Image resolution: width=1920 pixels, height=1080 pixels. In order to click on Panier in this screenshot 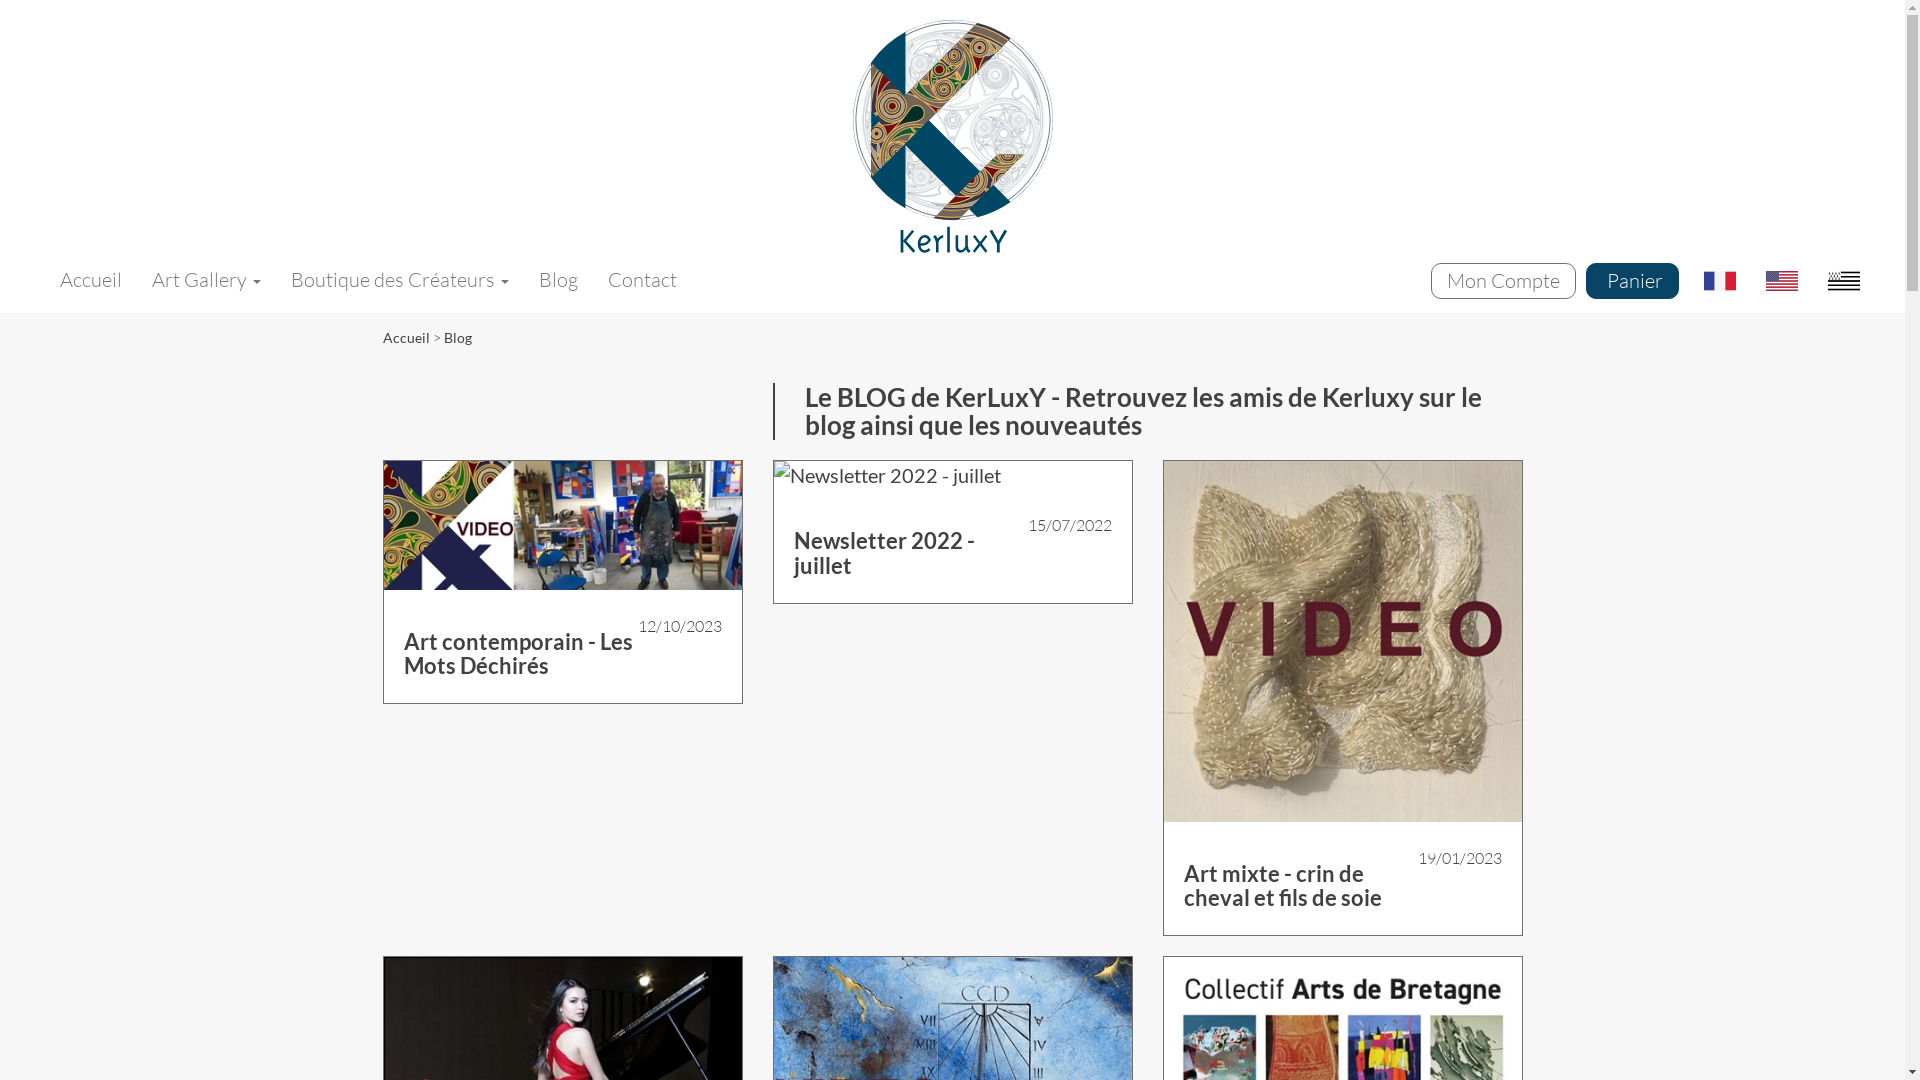, I will do `click(1632, 281)`.